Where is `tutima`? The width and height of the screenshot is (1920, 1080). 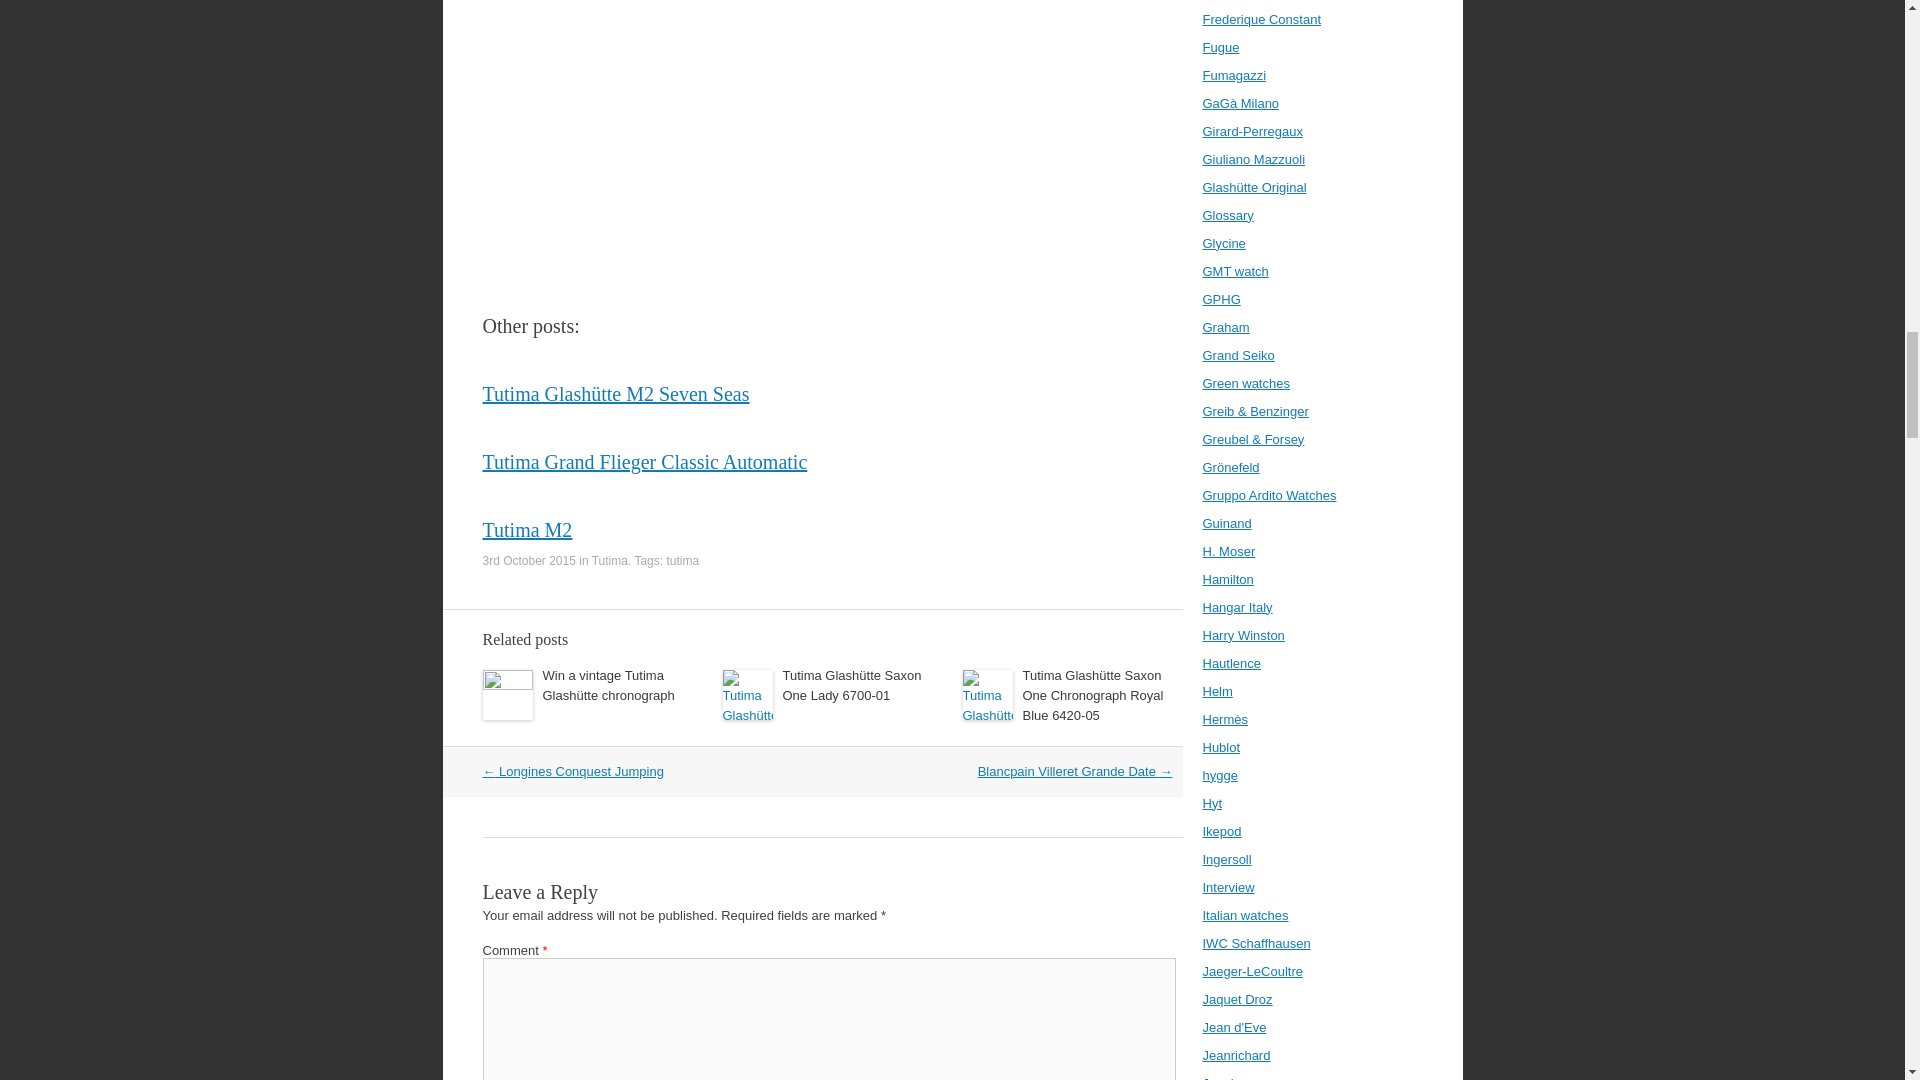
tutima is located at coordinates (682, 561).